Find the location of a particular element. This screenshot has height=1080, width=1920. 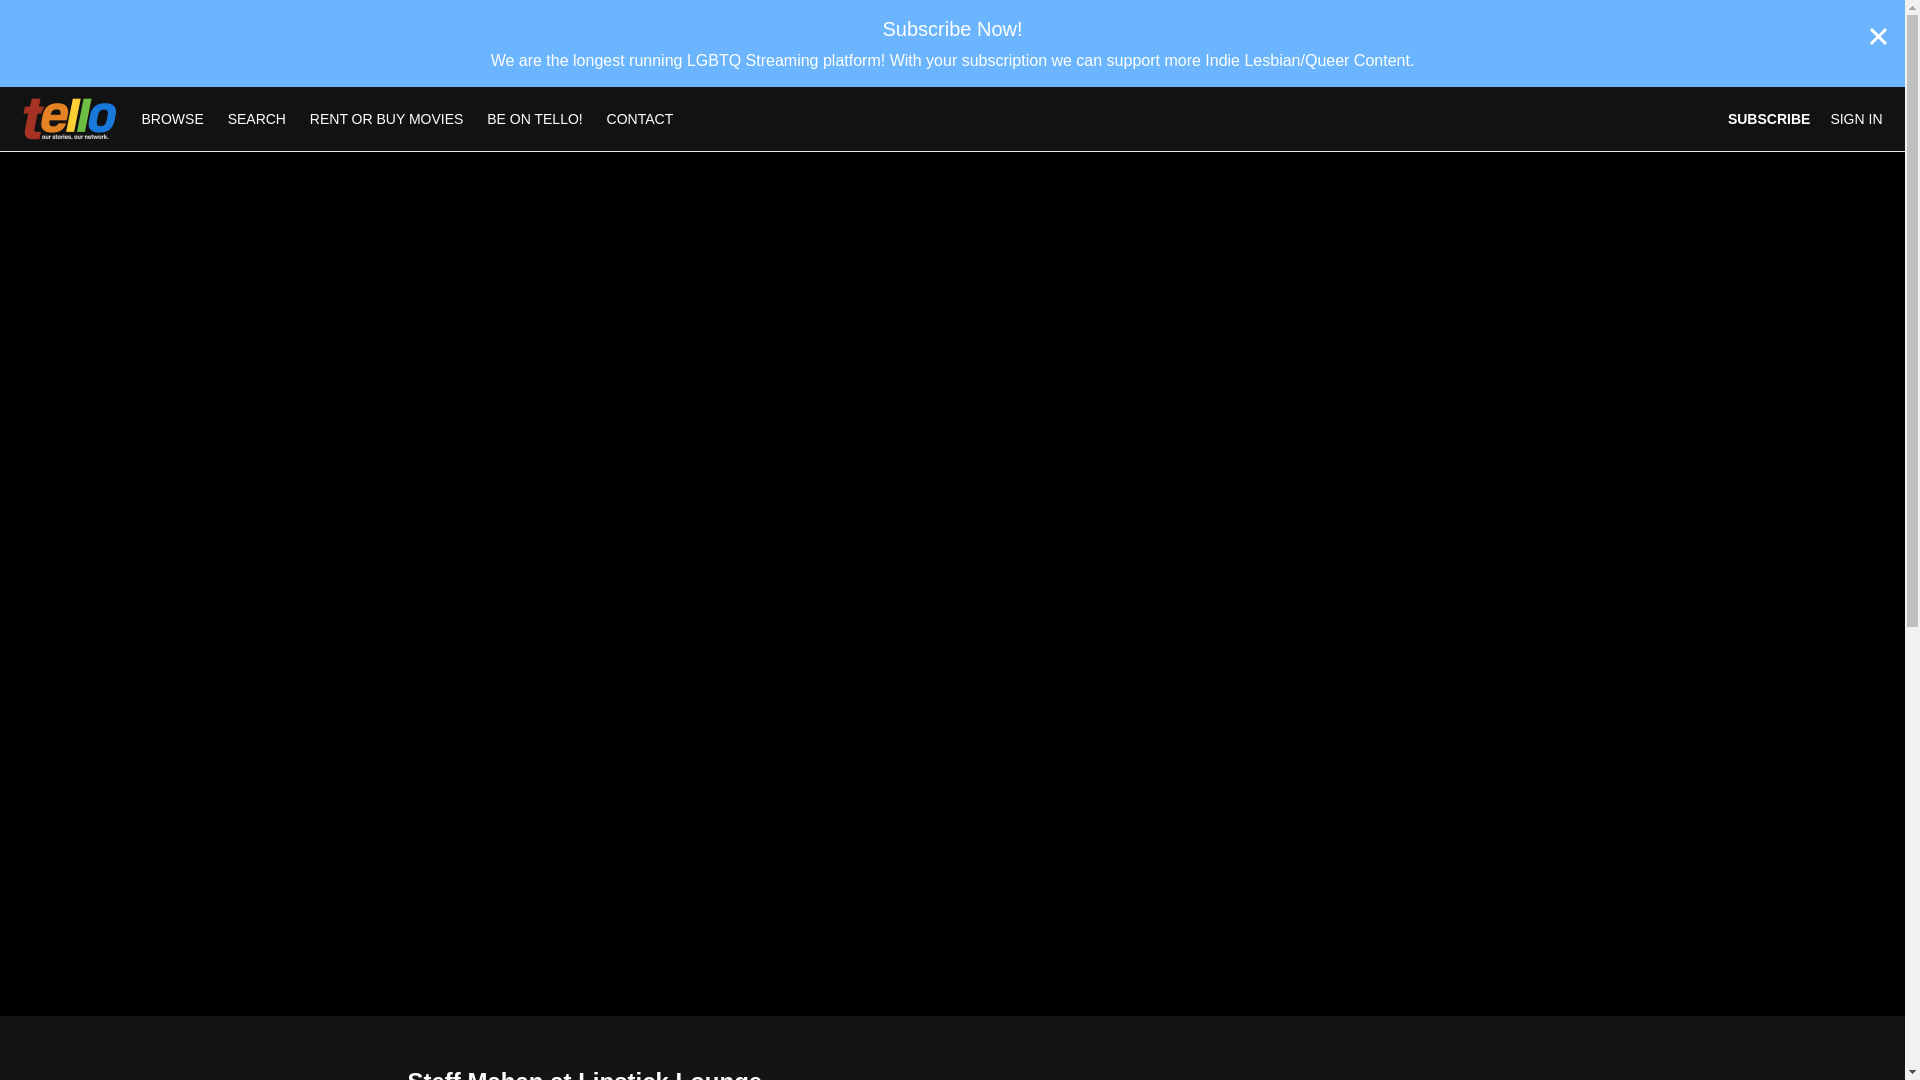

SEARCH is located at coordinates (258, 119).